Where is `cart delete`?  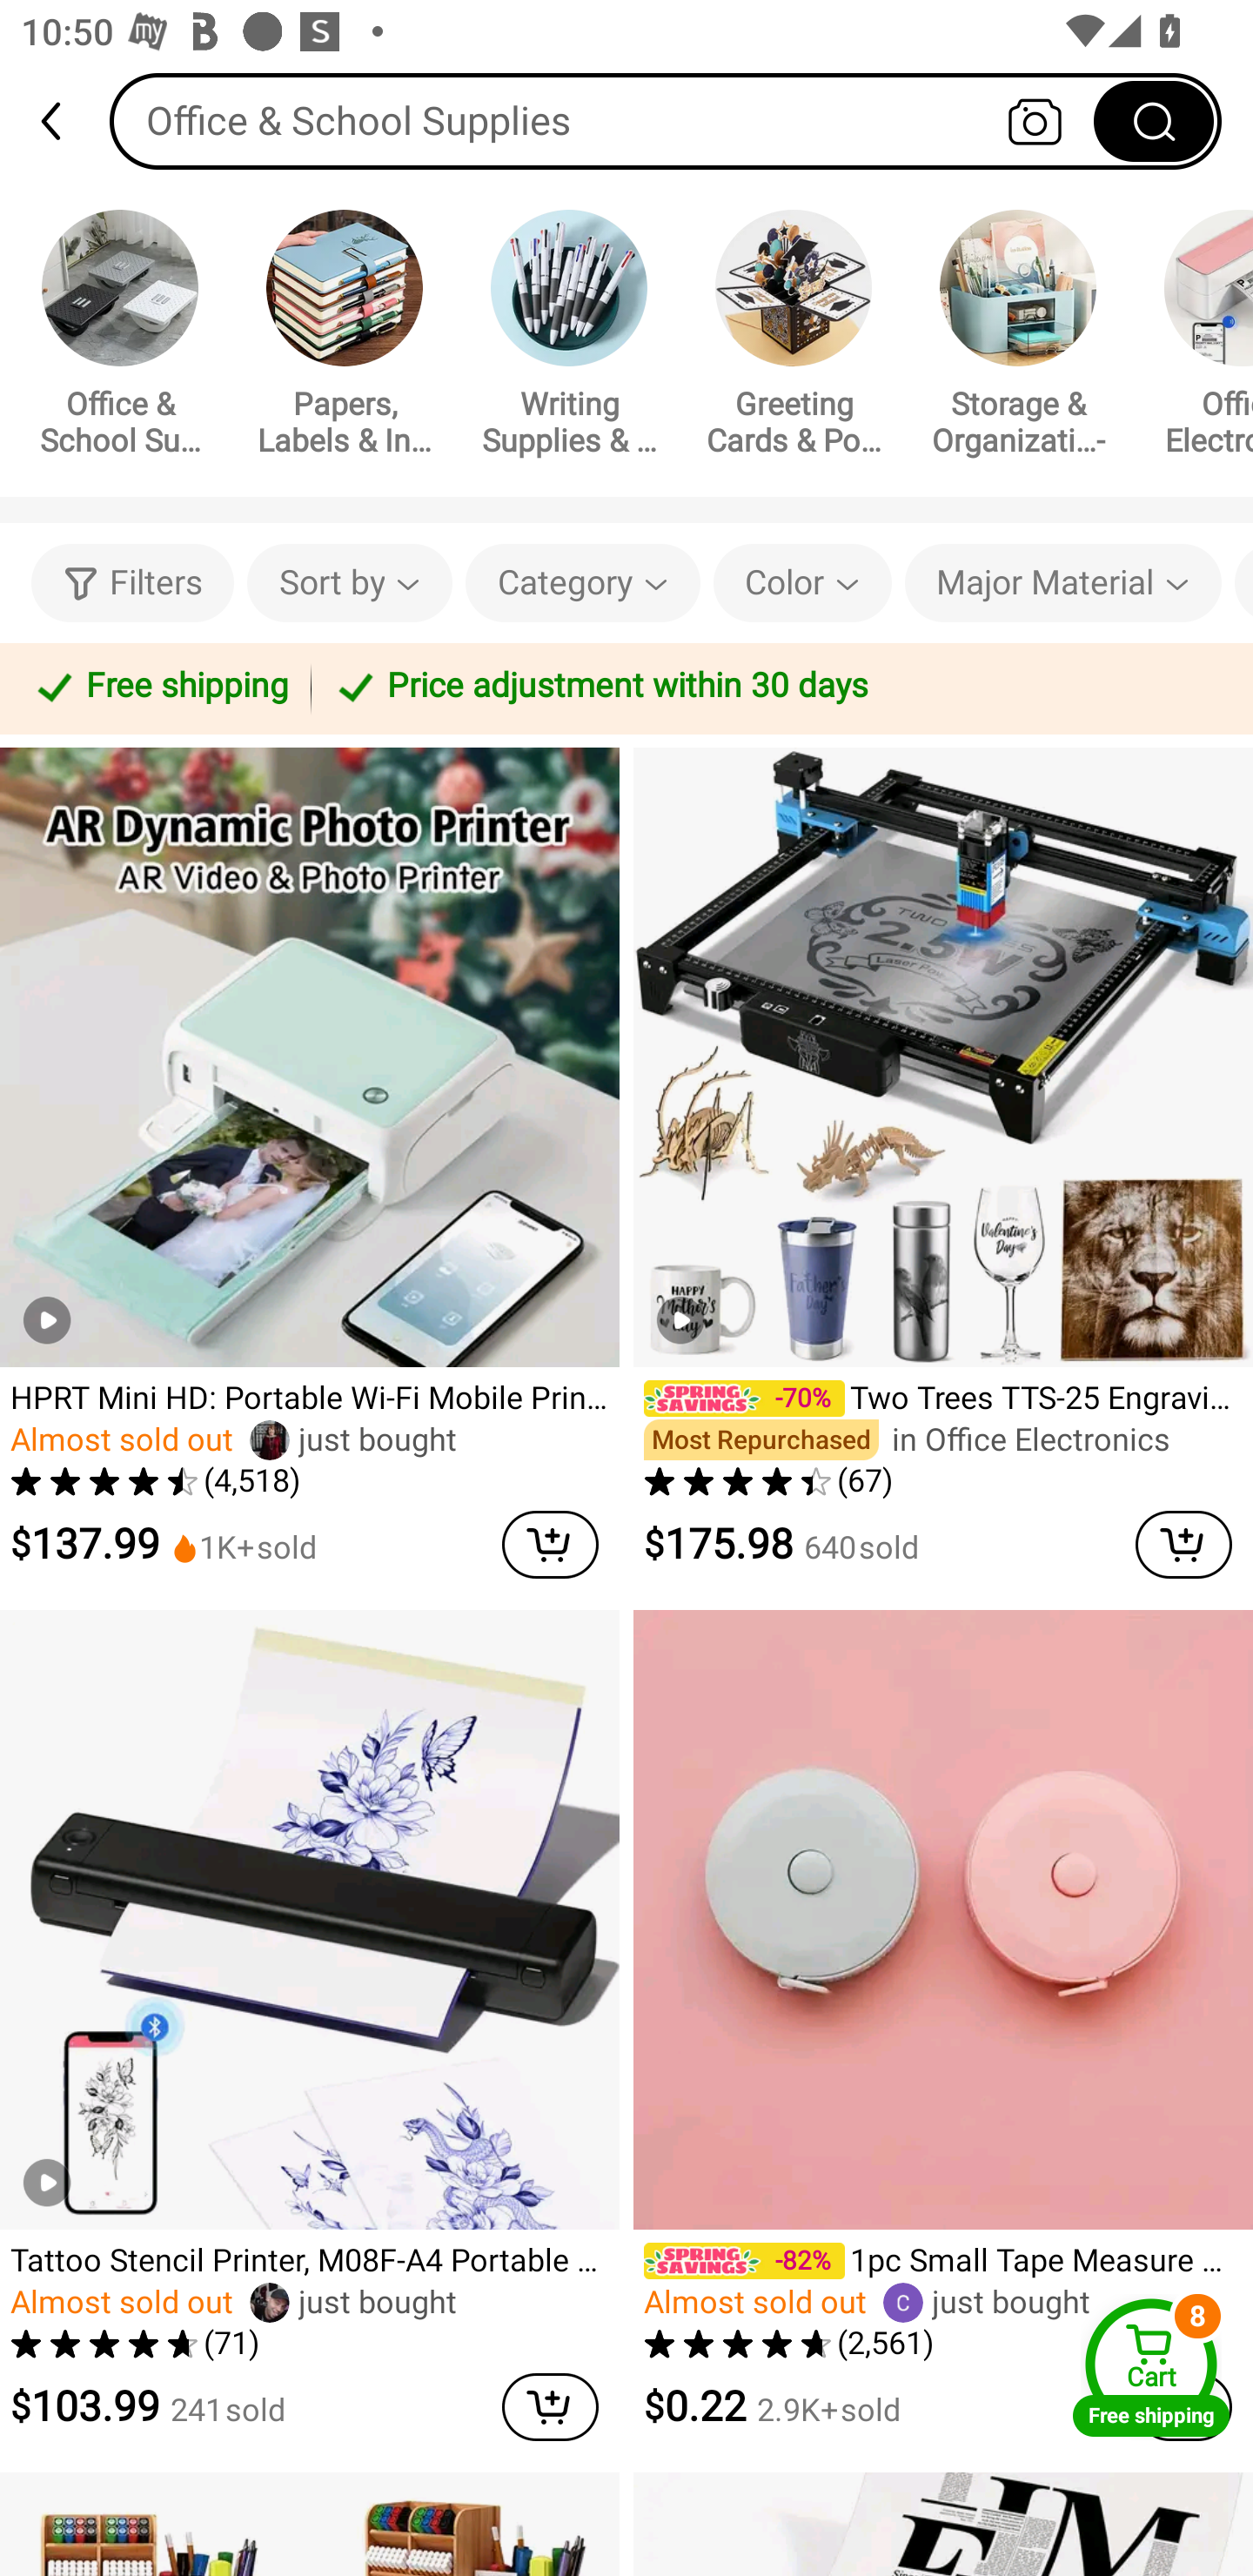
cart delete is located at coordinates (550, 2407).